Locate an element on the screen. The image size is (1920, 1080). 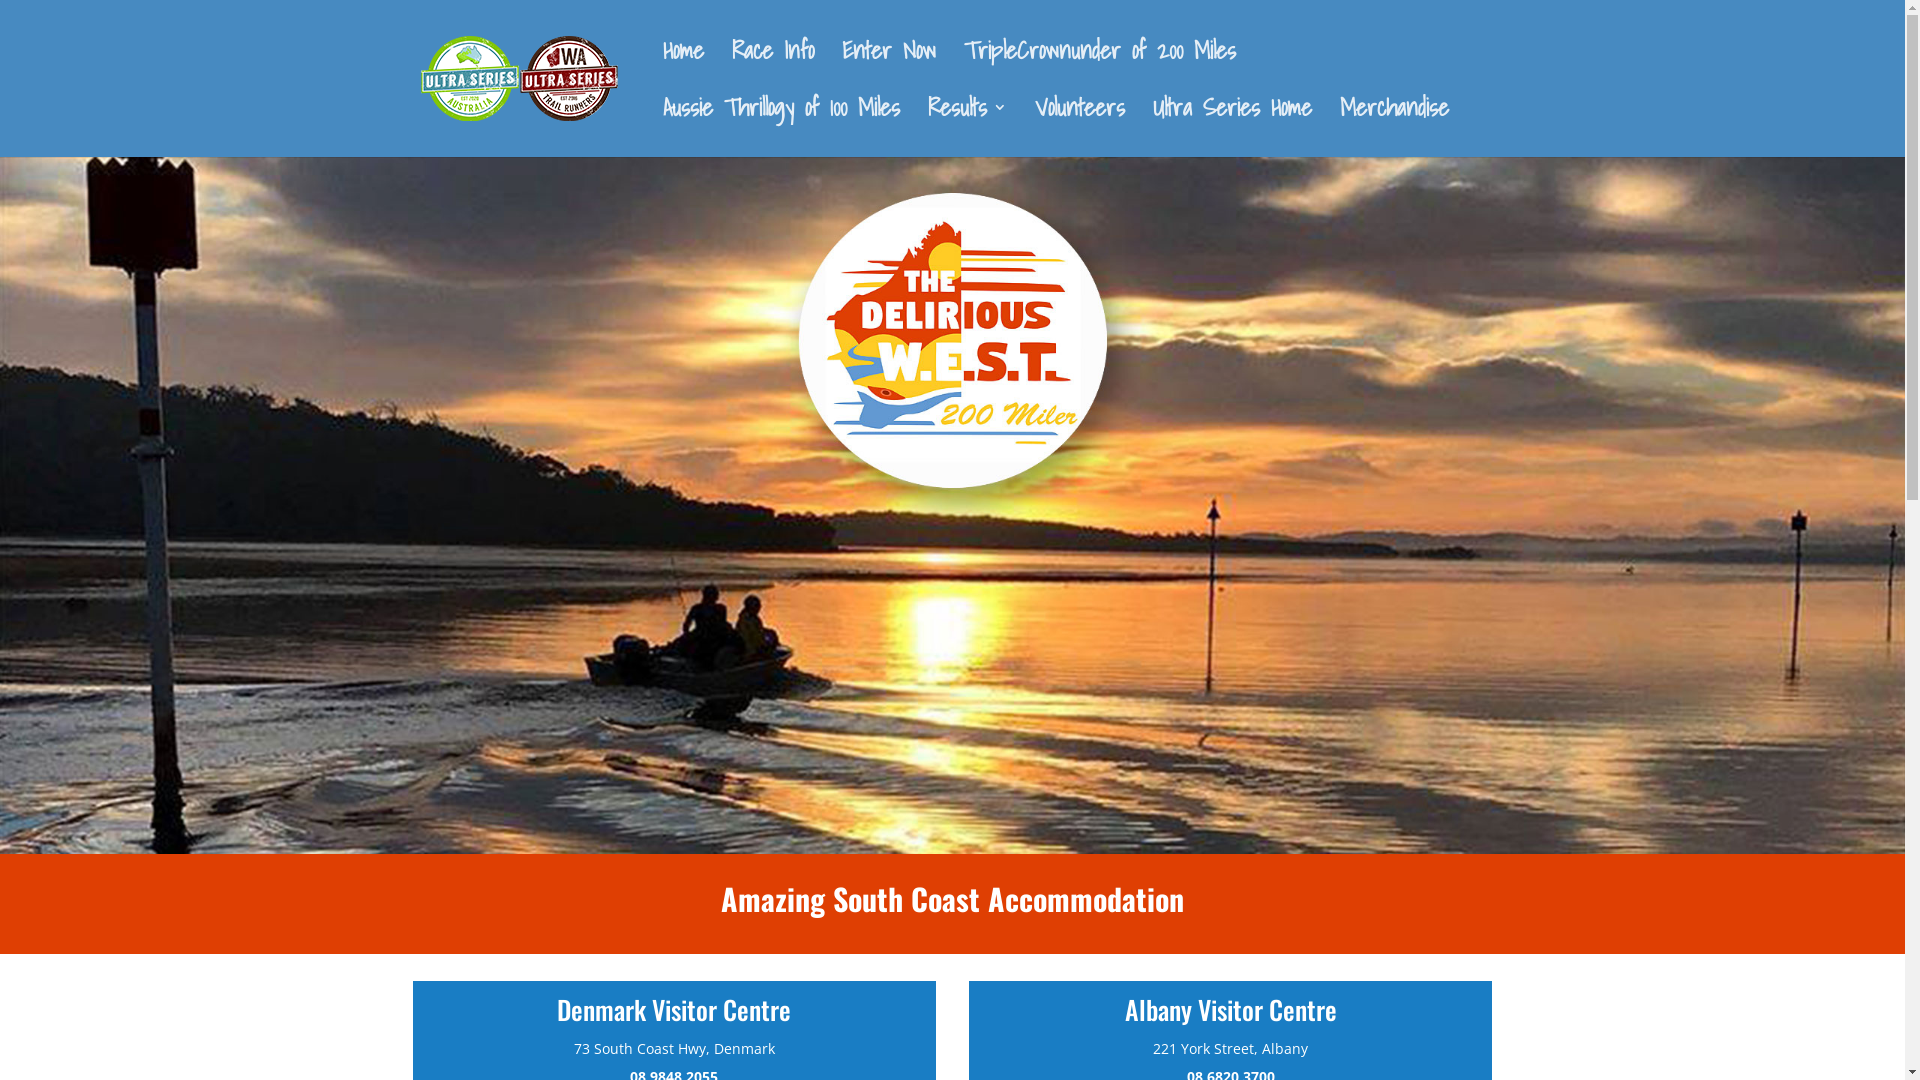
Volunteers is located at coordinates (1079, 128).